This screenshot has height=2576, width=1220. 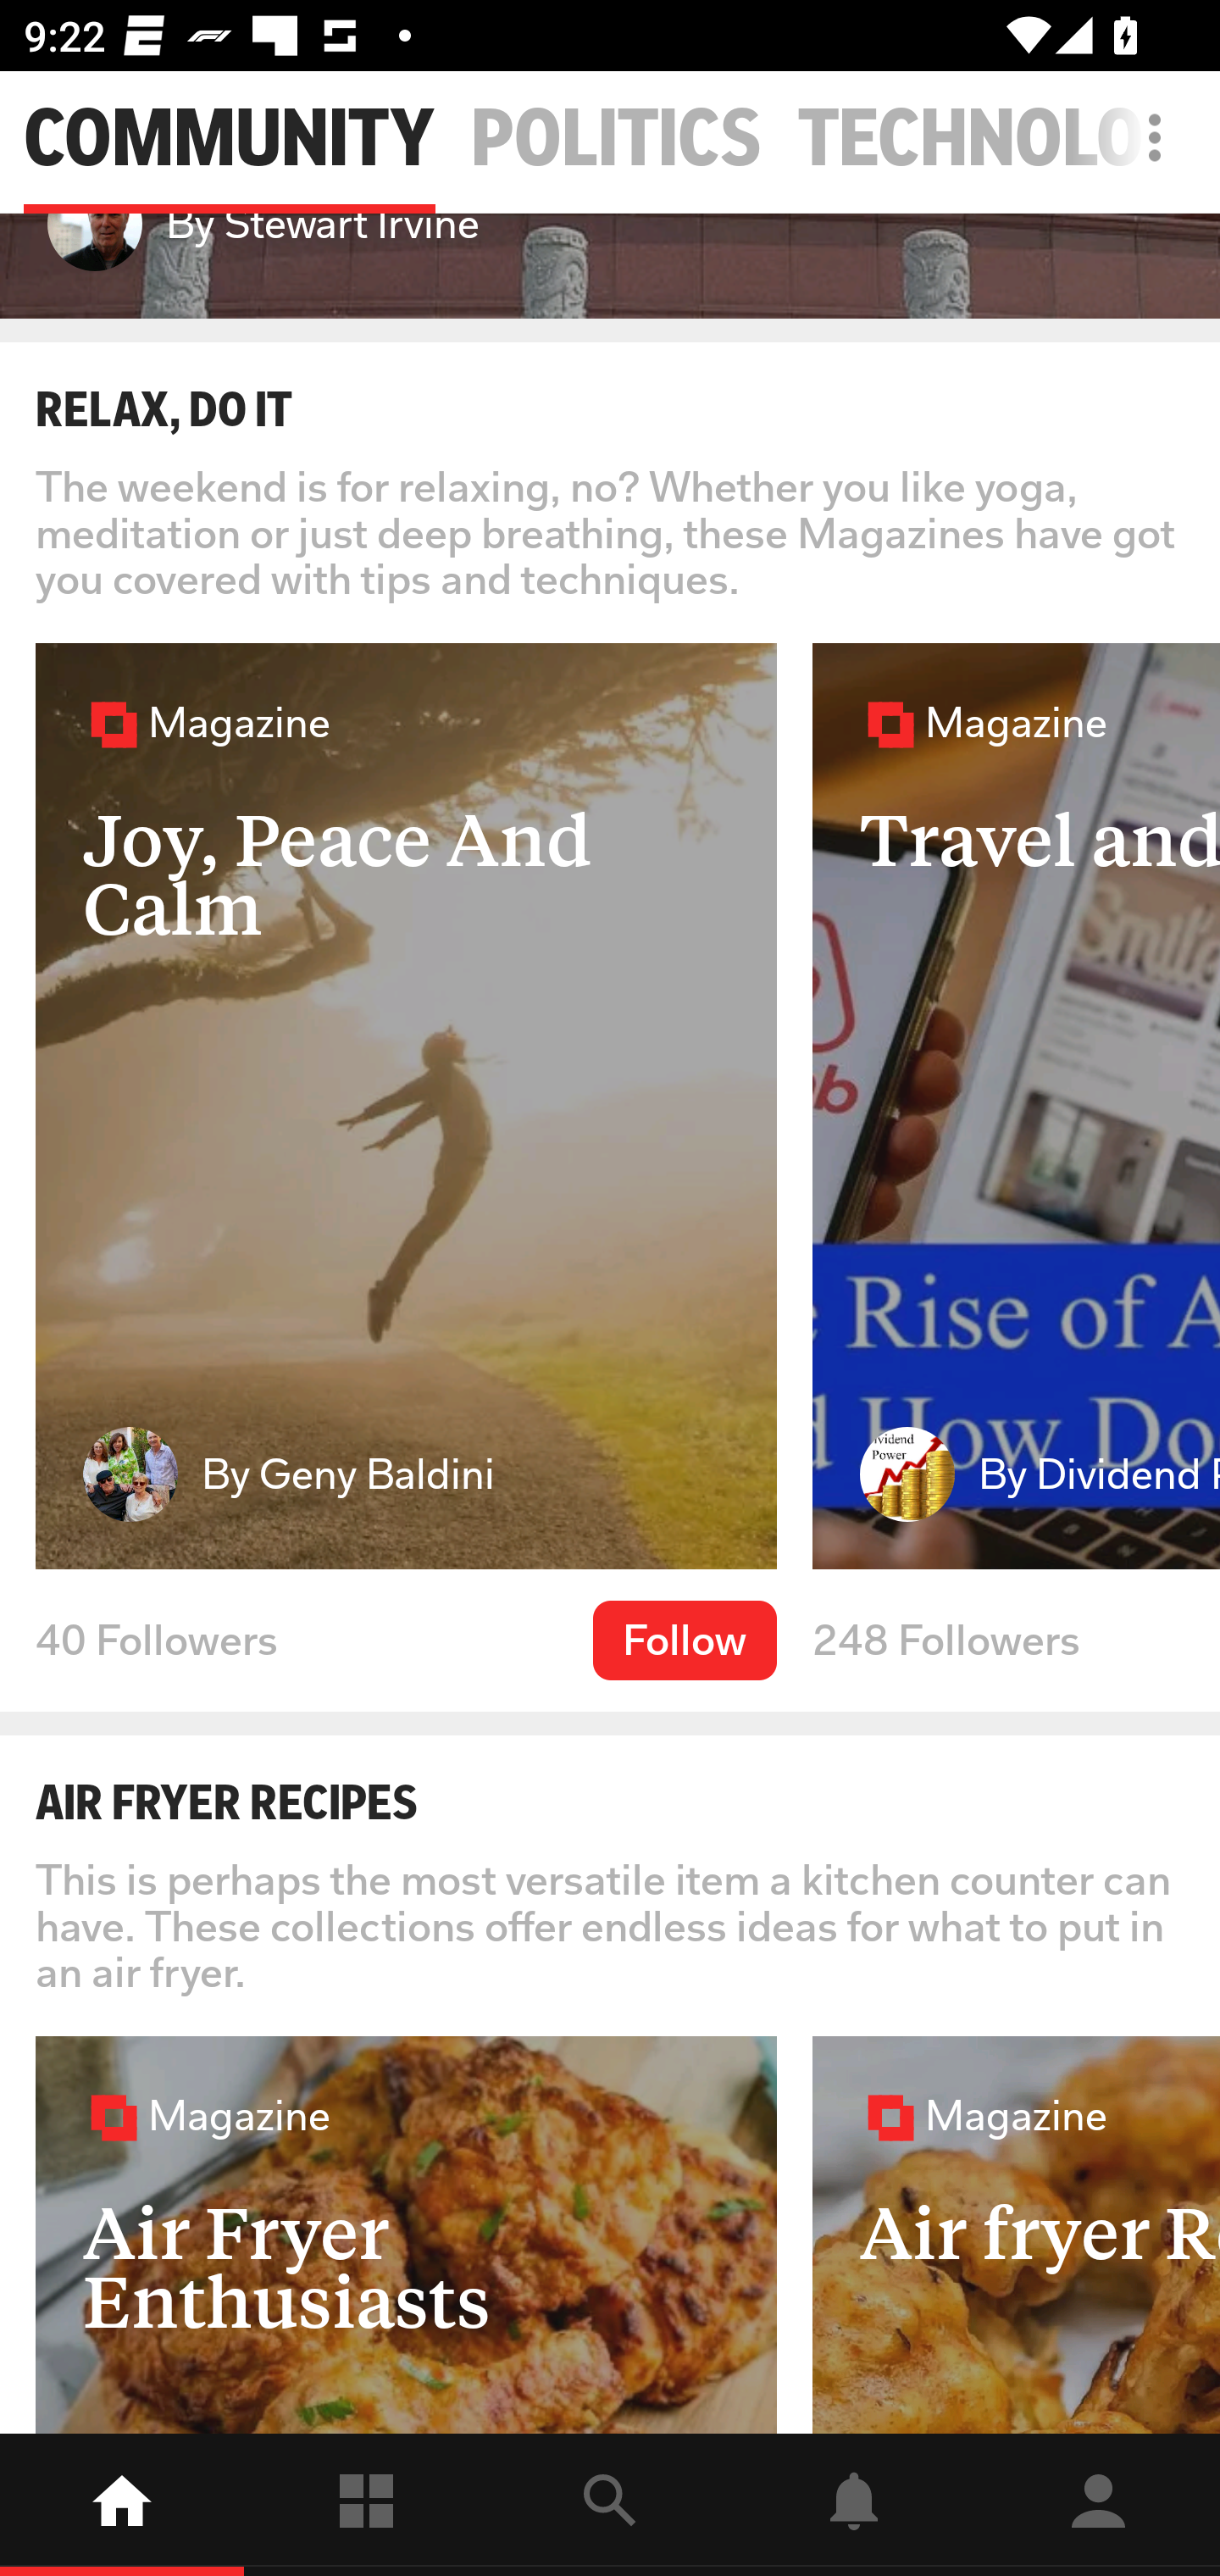 What do you see at coordinates (685, 1639) in the screenshot?
I see `Follow` at bounding box center [685, 1639].